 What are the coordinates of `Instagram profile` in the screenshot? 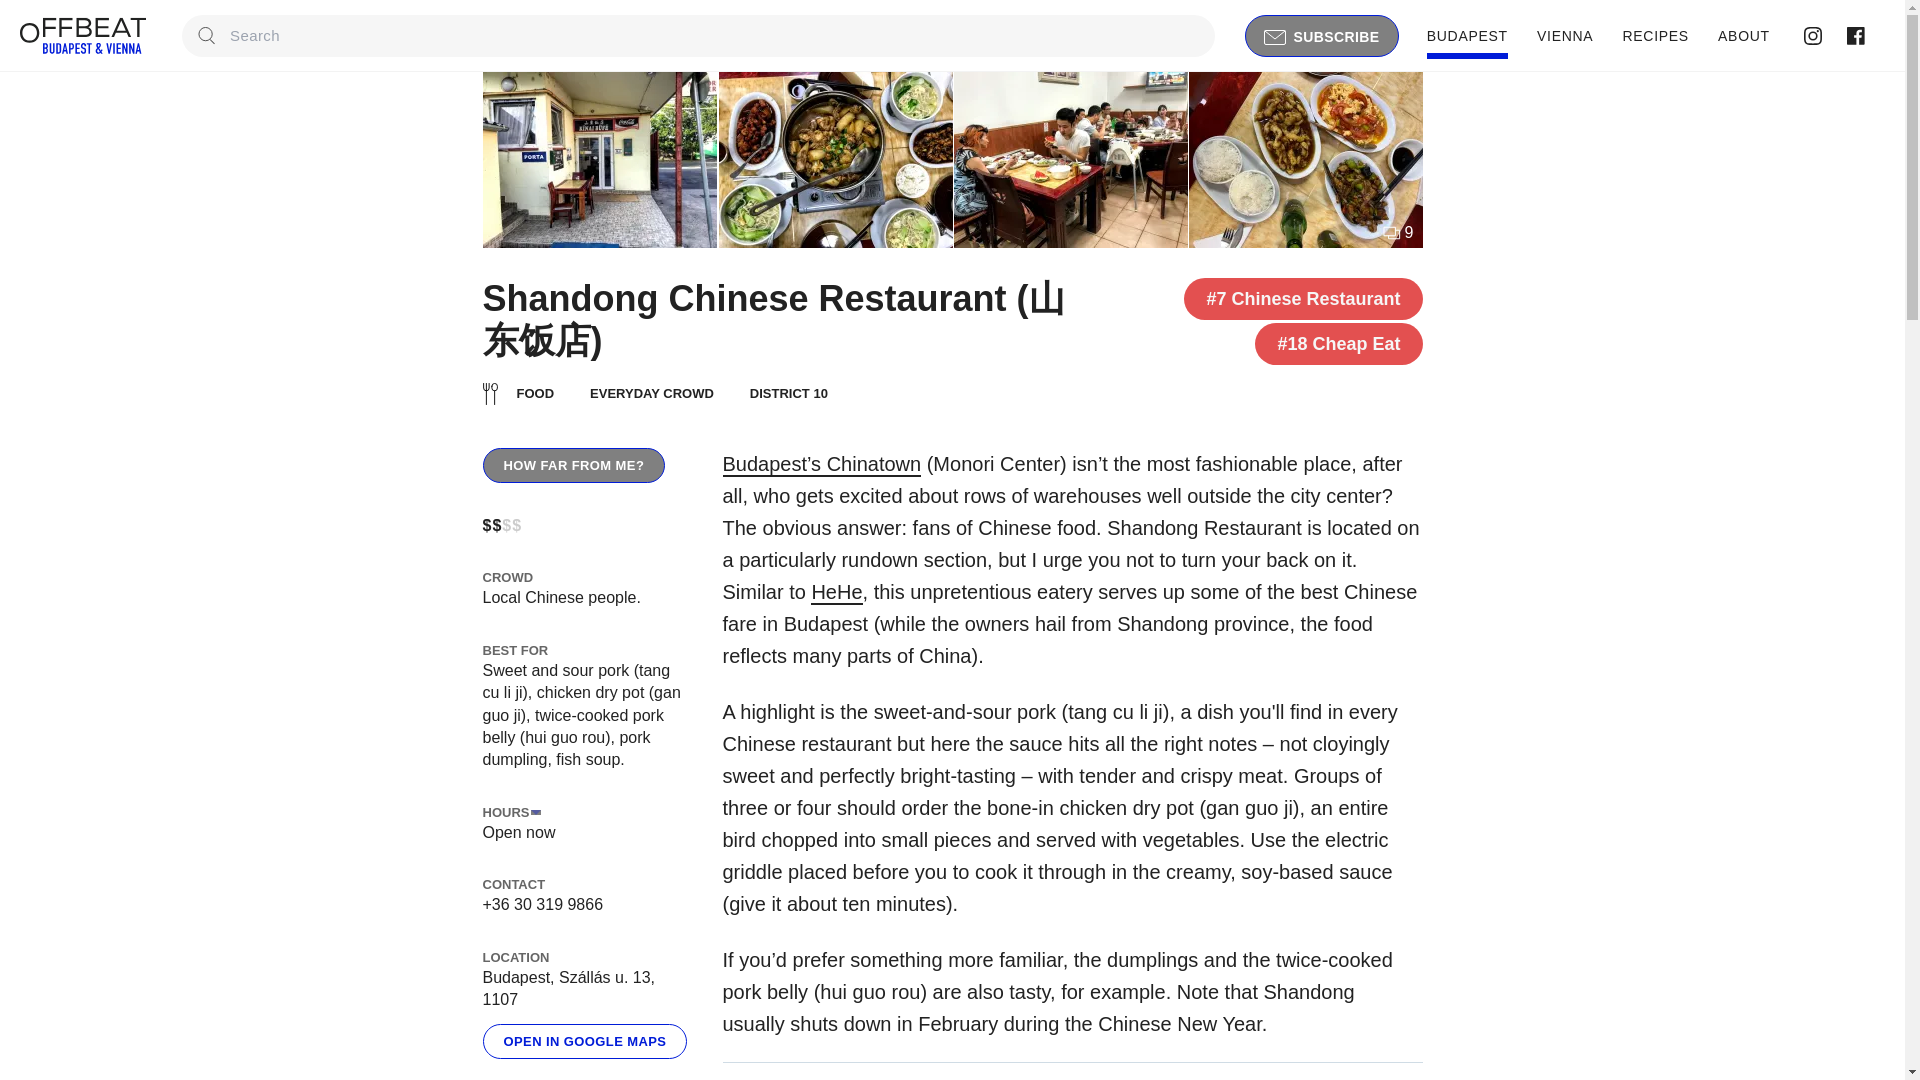 It's located at (1810, 36).